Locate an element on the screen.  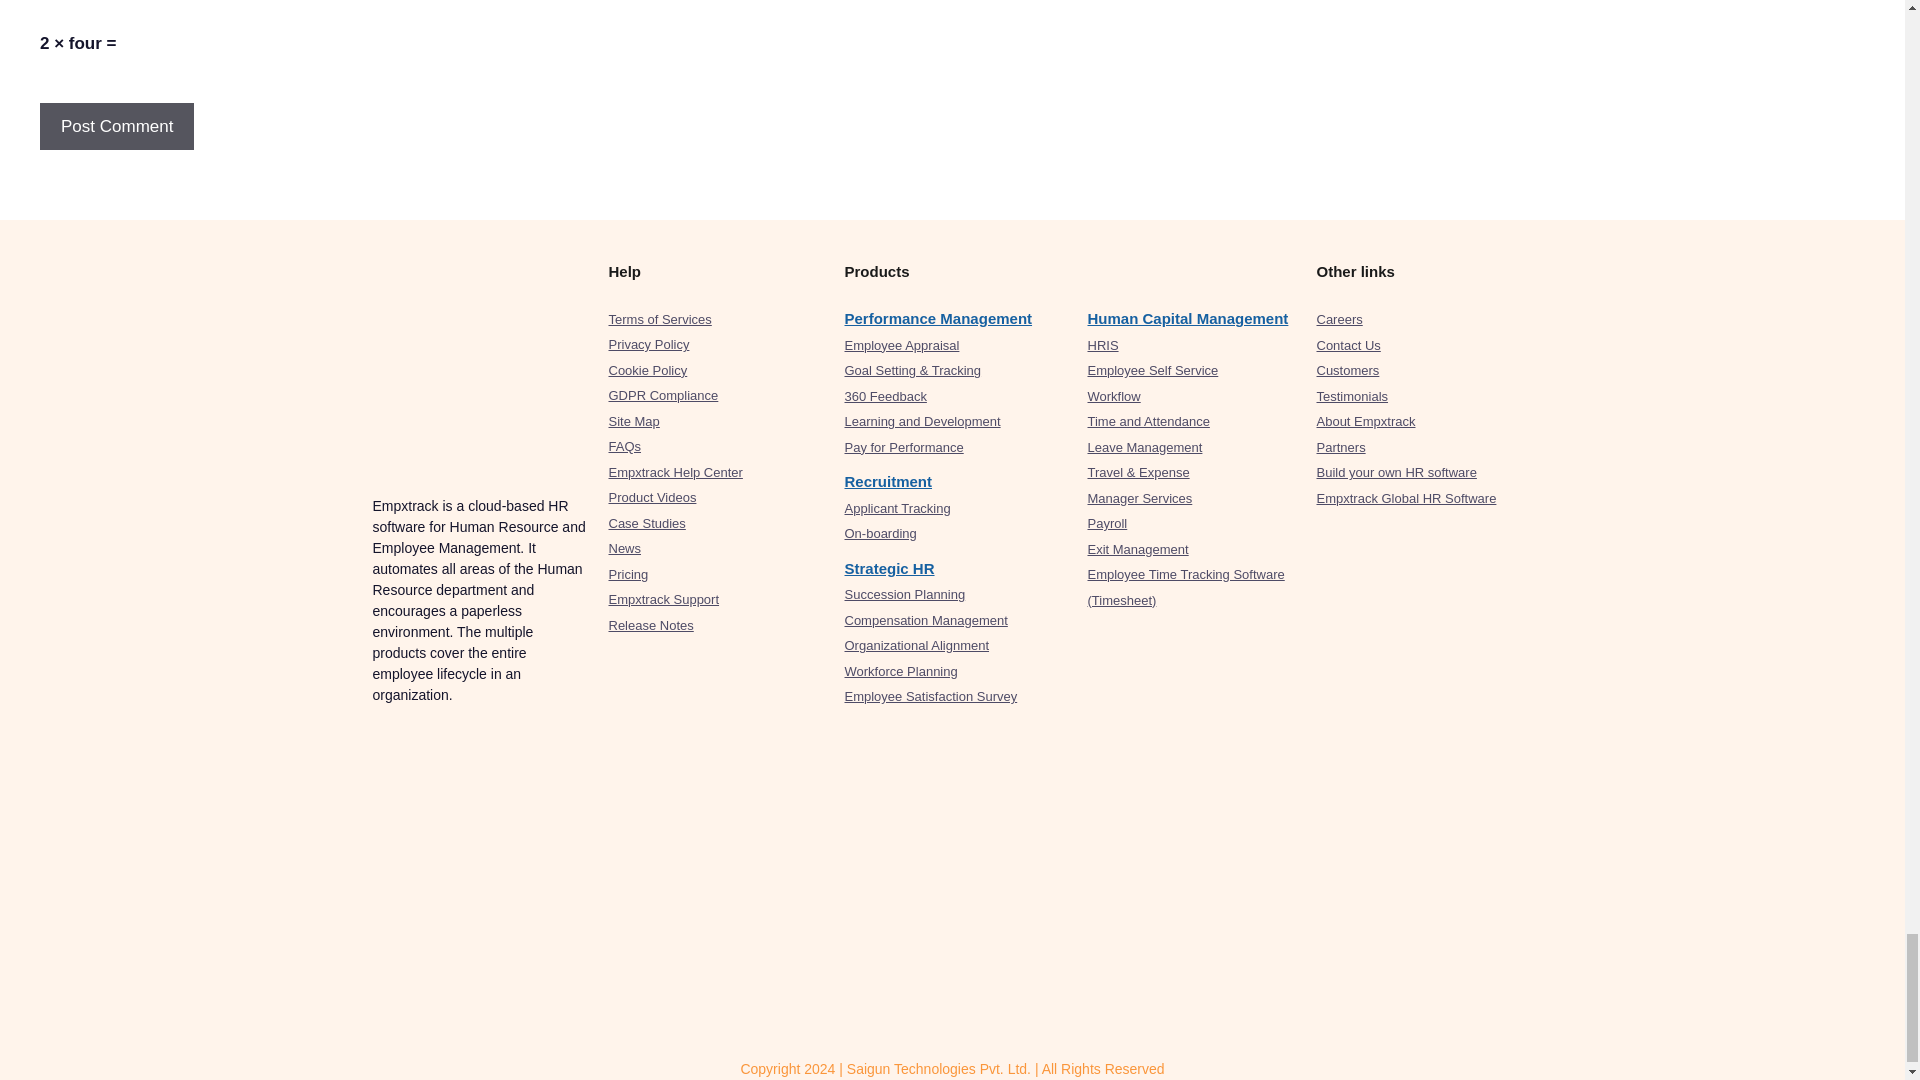
Empxtrack GDPR compliance is located at coordinates (663, 394).